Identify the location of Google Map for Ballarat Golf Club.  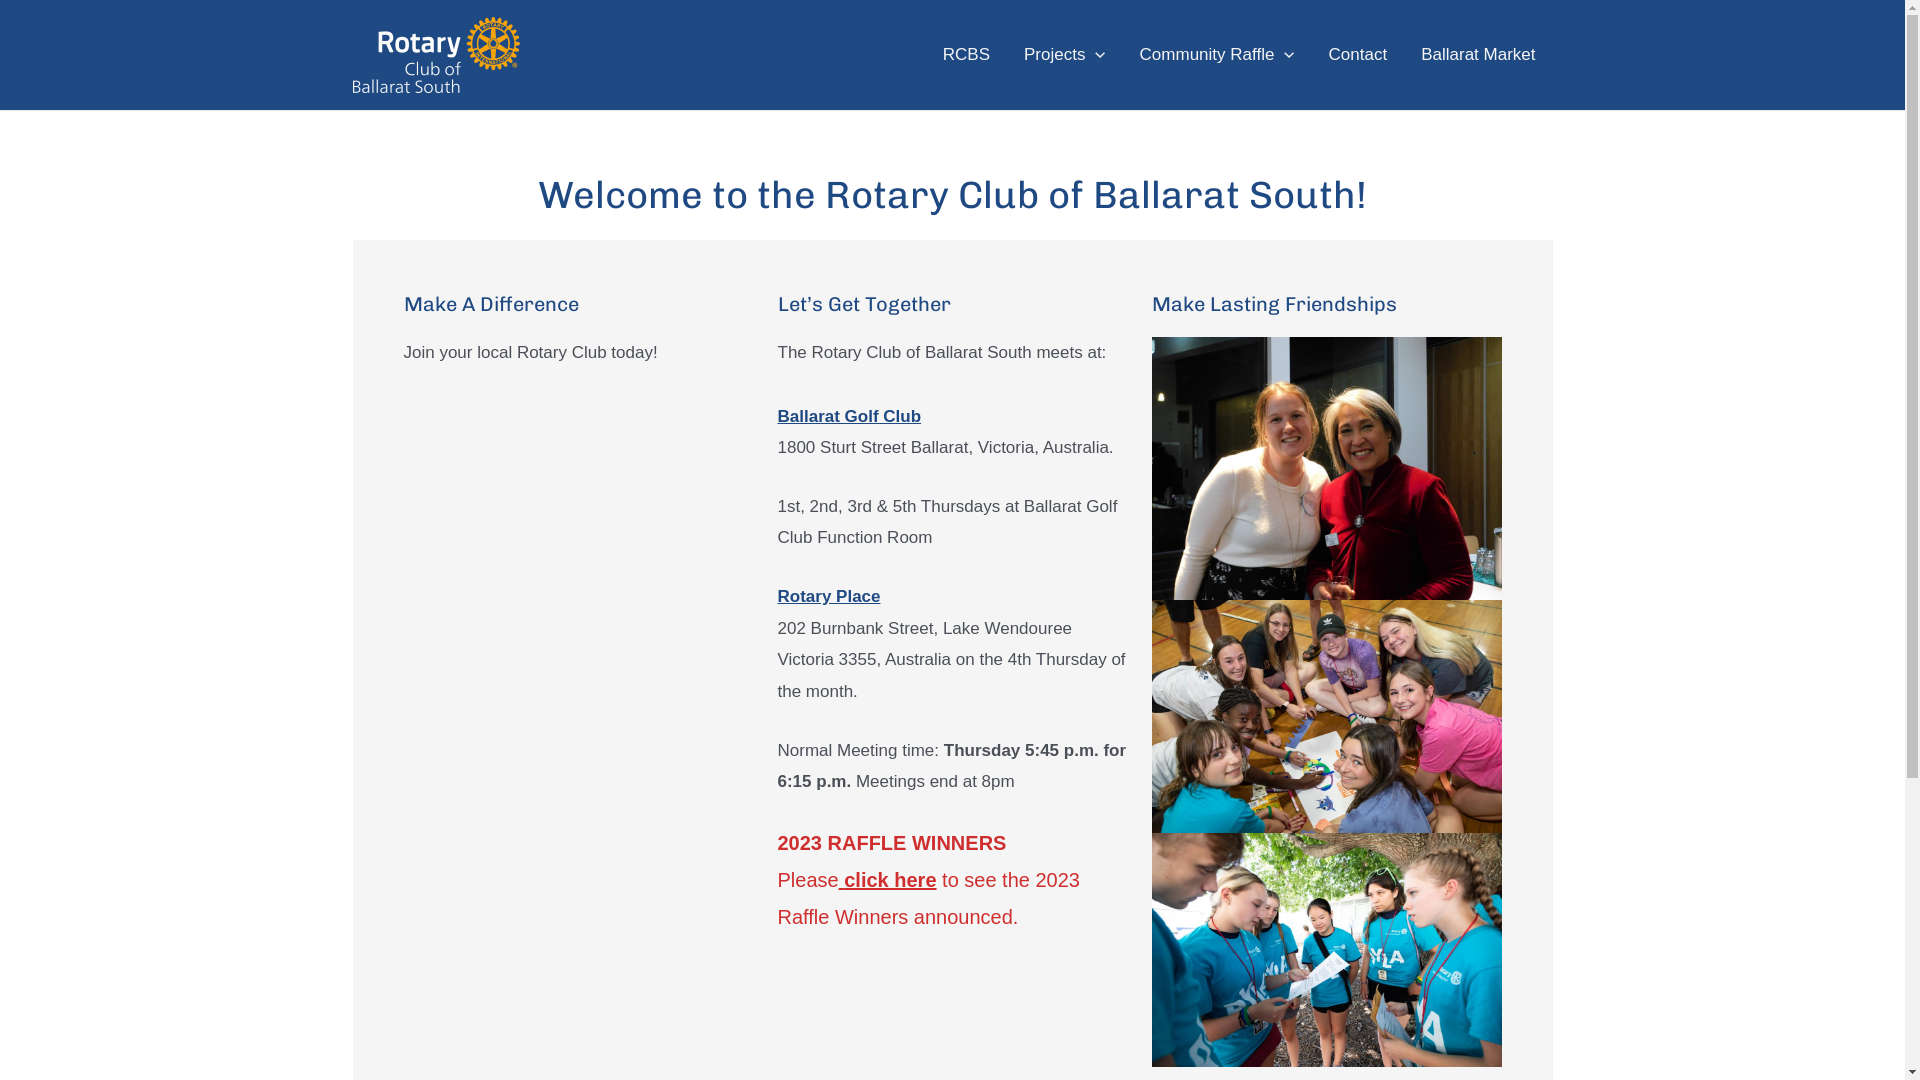
(579, 546).